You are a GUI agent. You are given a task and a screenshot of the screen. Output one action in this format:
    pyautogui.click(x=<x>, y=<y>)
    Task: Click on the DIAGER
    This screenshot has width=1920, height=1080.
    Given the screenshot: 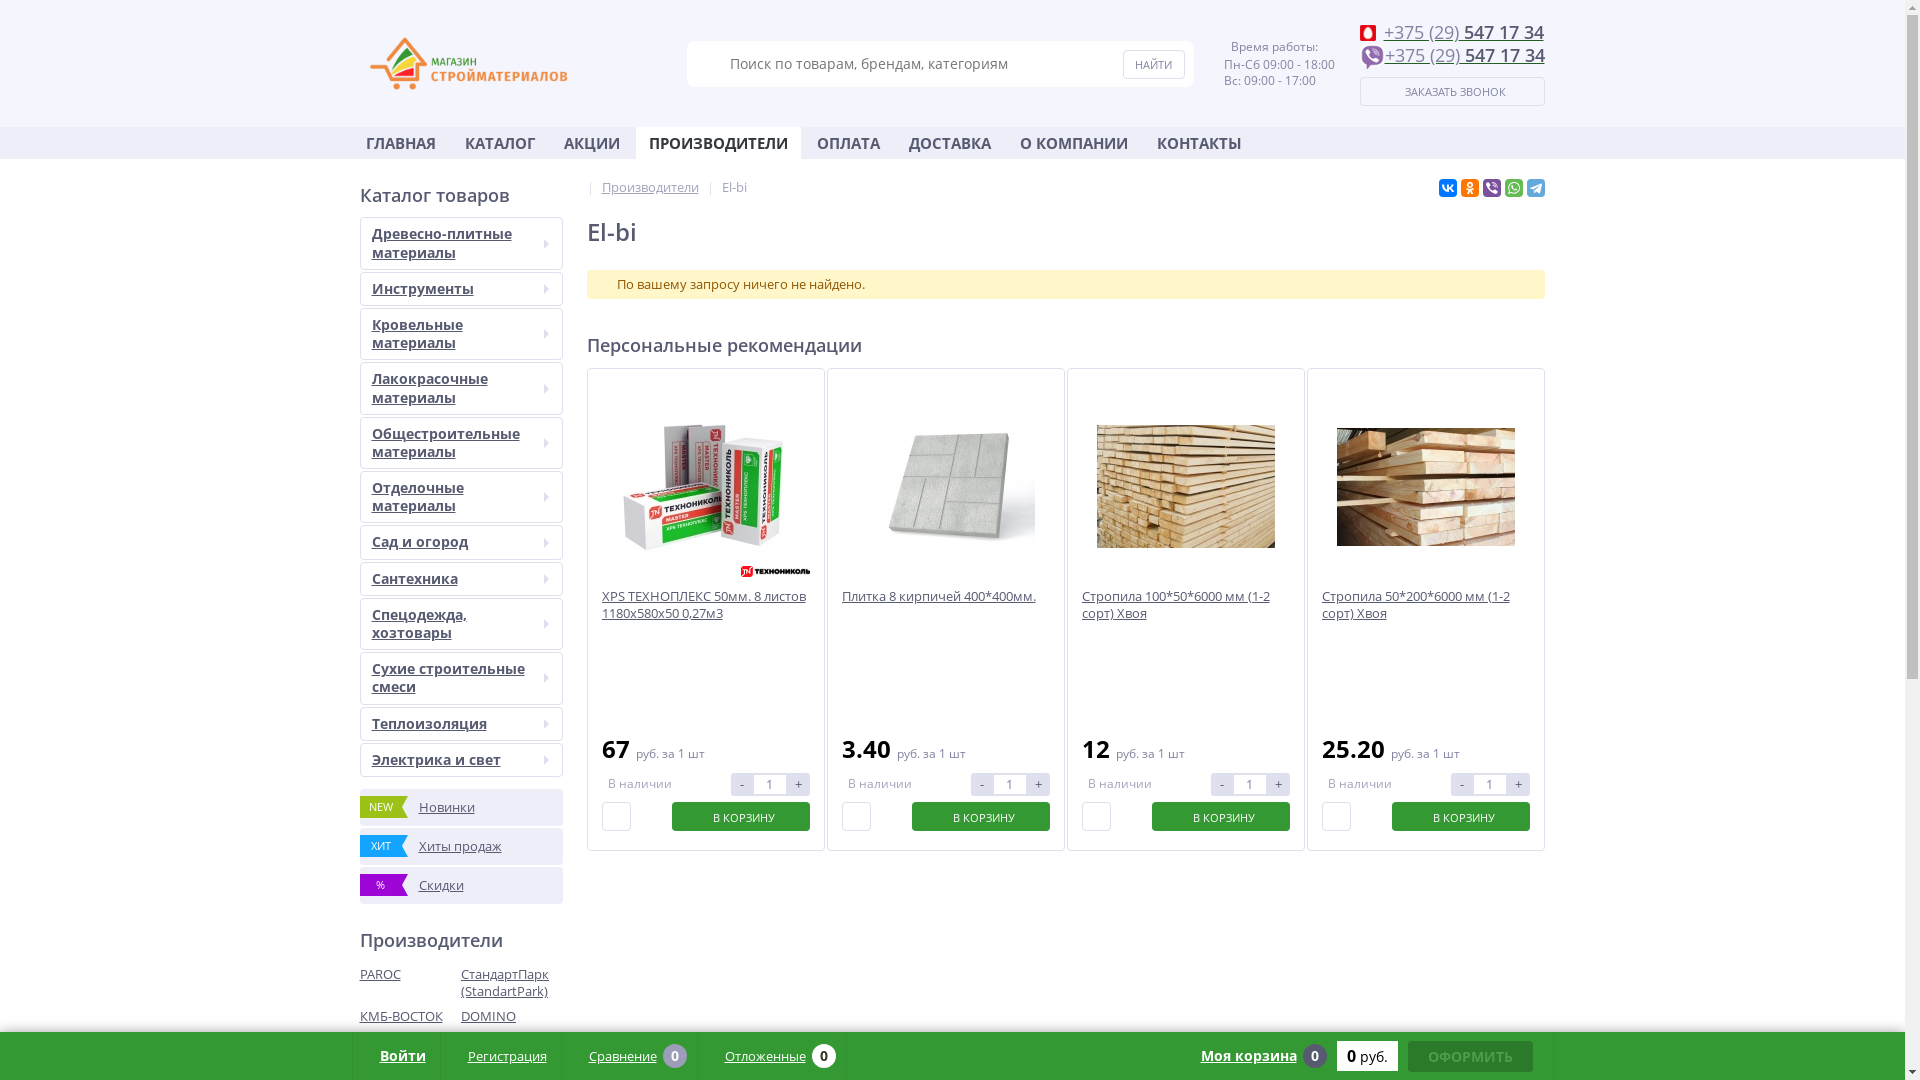 What is the action you would take?
    pyautogui.click(x=512, y=1066)
    